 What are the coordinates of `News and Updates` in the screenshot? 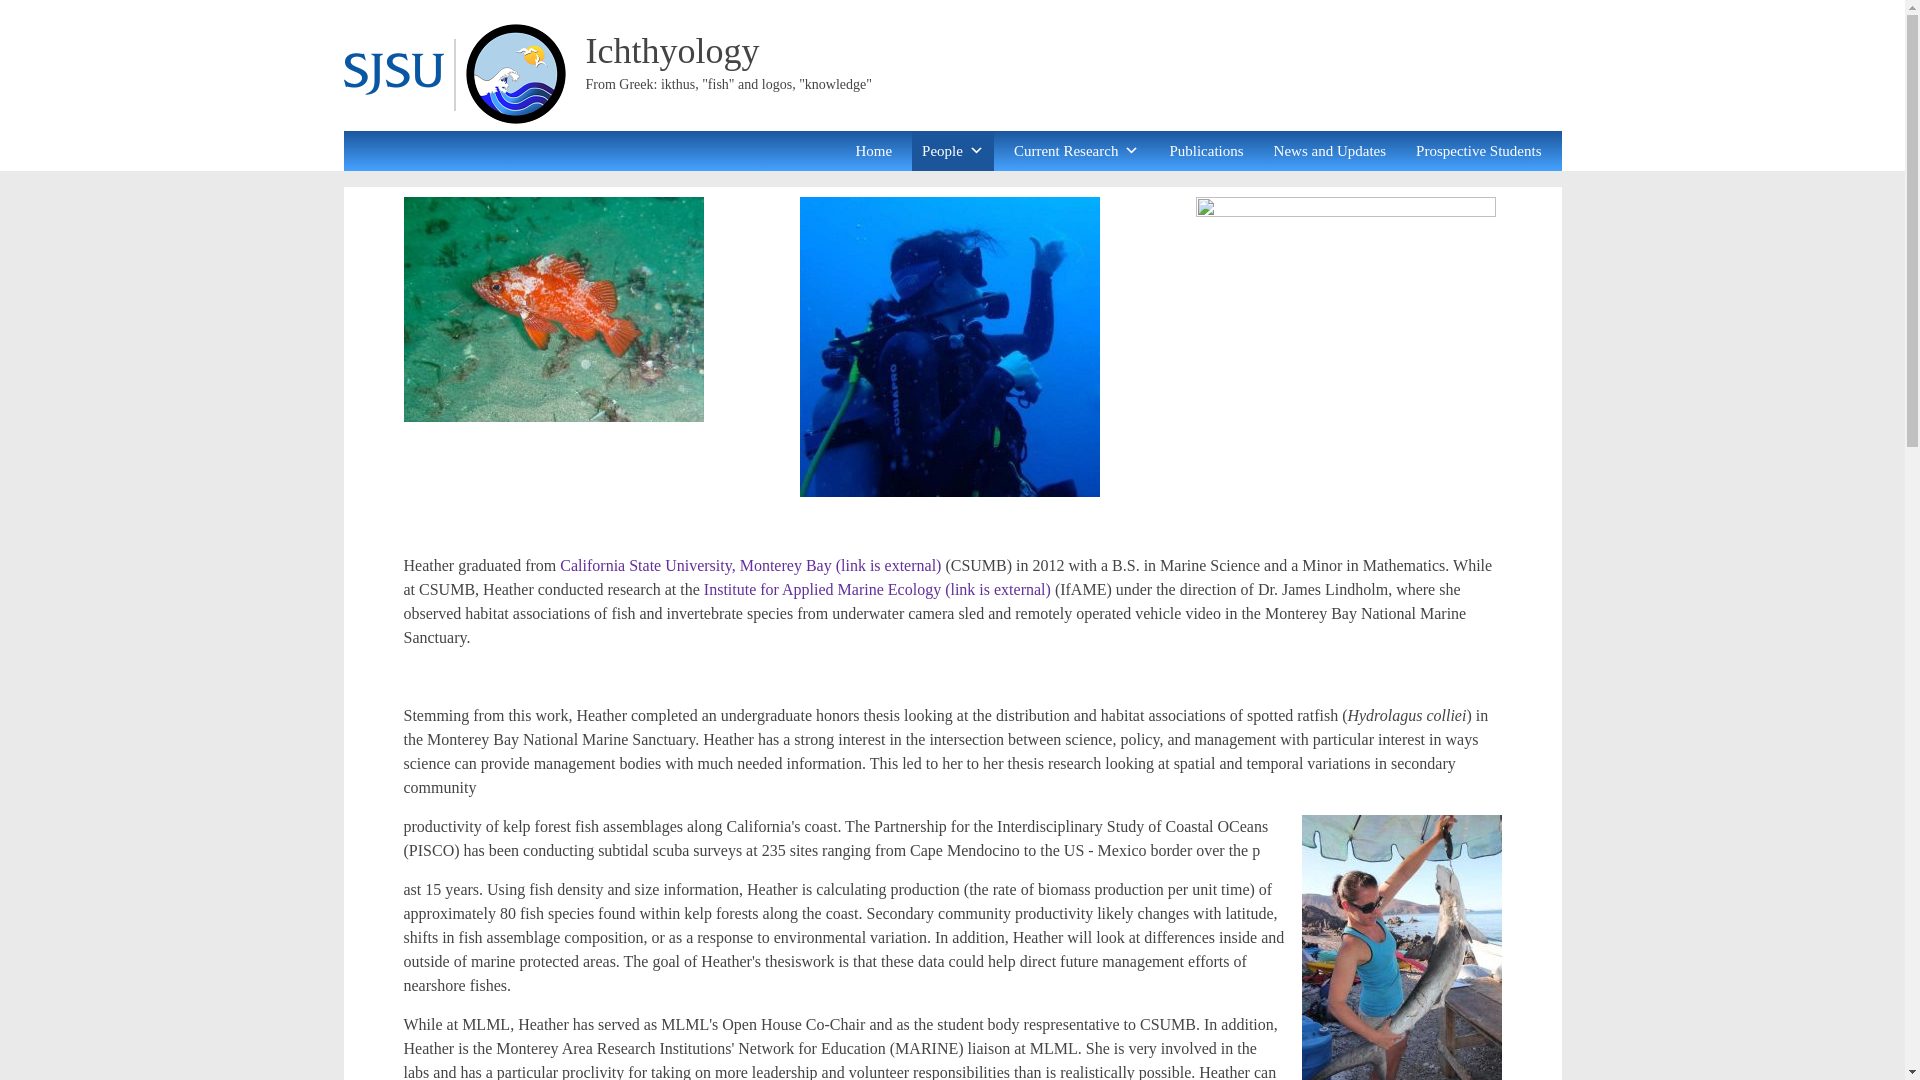 It's located at (1329, 150).